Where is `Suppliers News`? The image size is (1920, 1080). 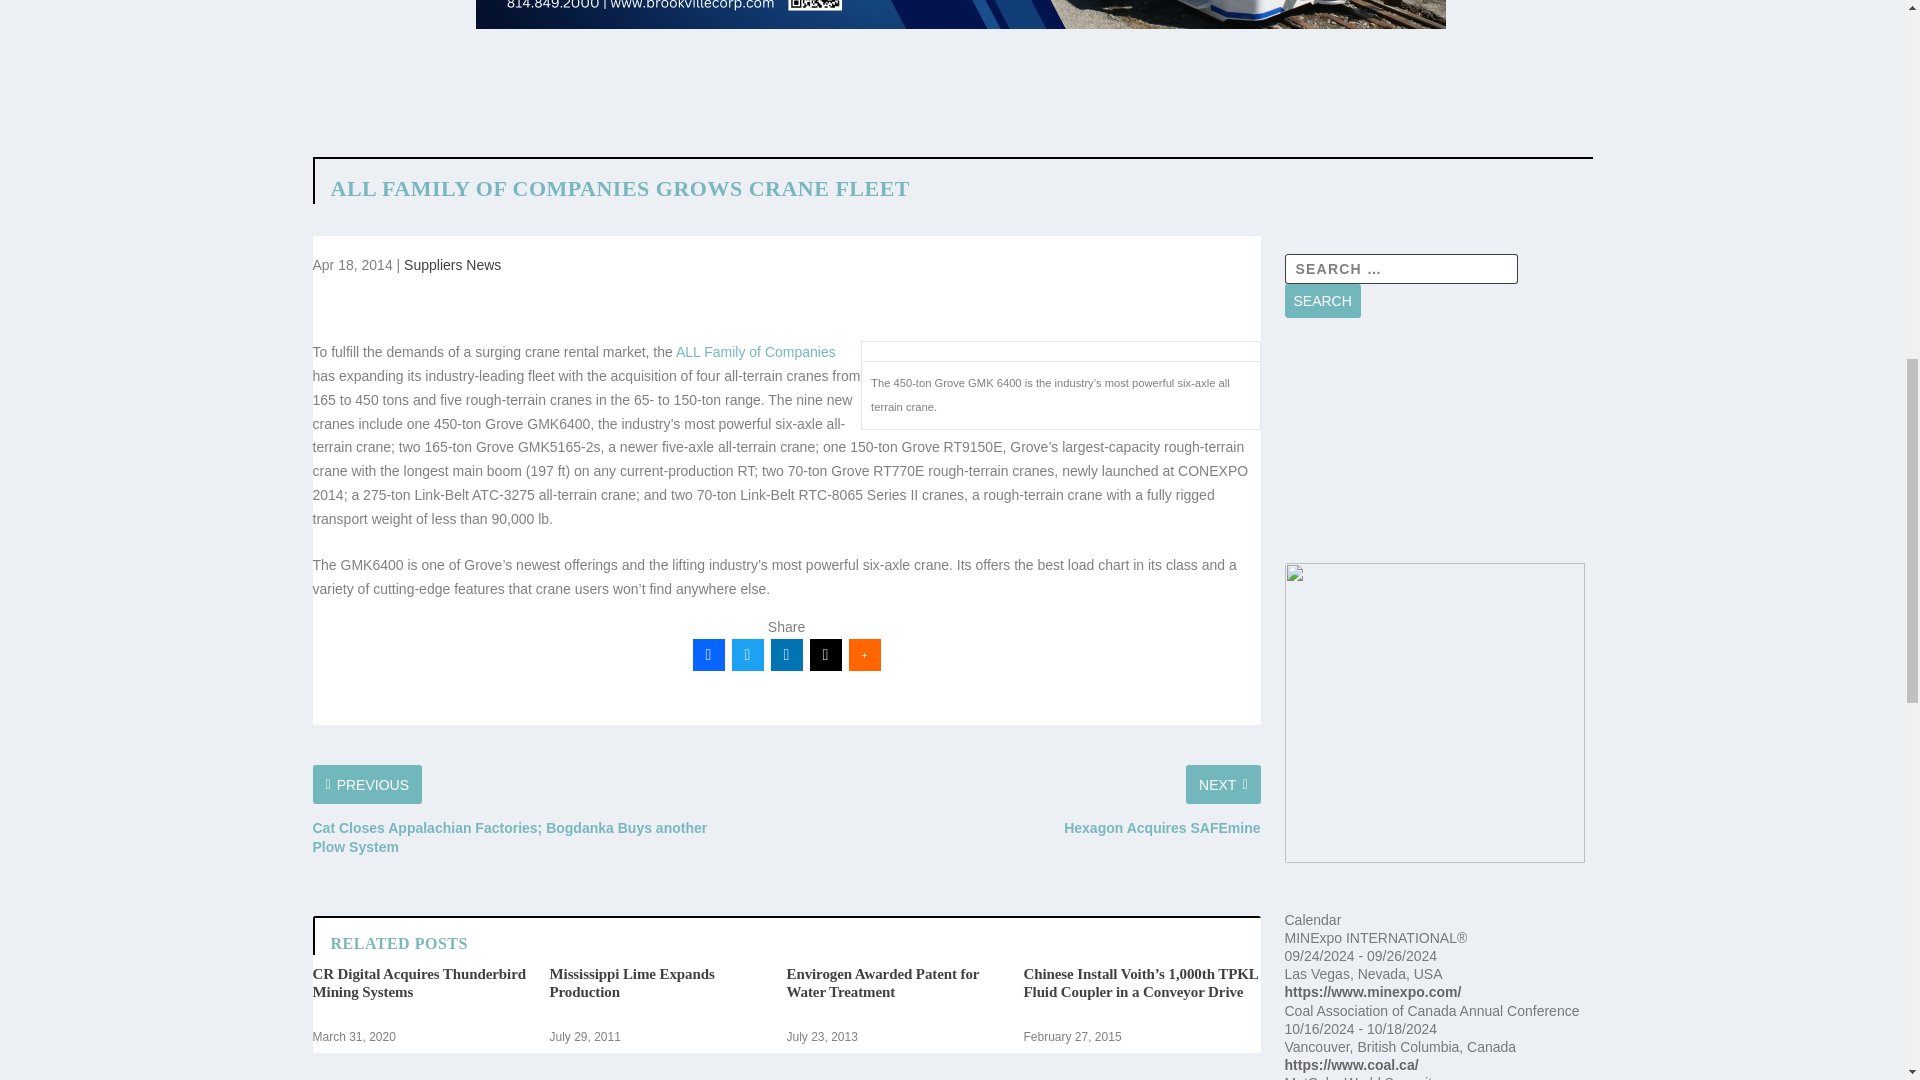 Suppliers News is located at coordinates (452, 265).